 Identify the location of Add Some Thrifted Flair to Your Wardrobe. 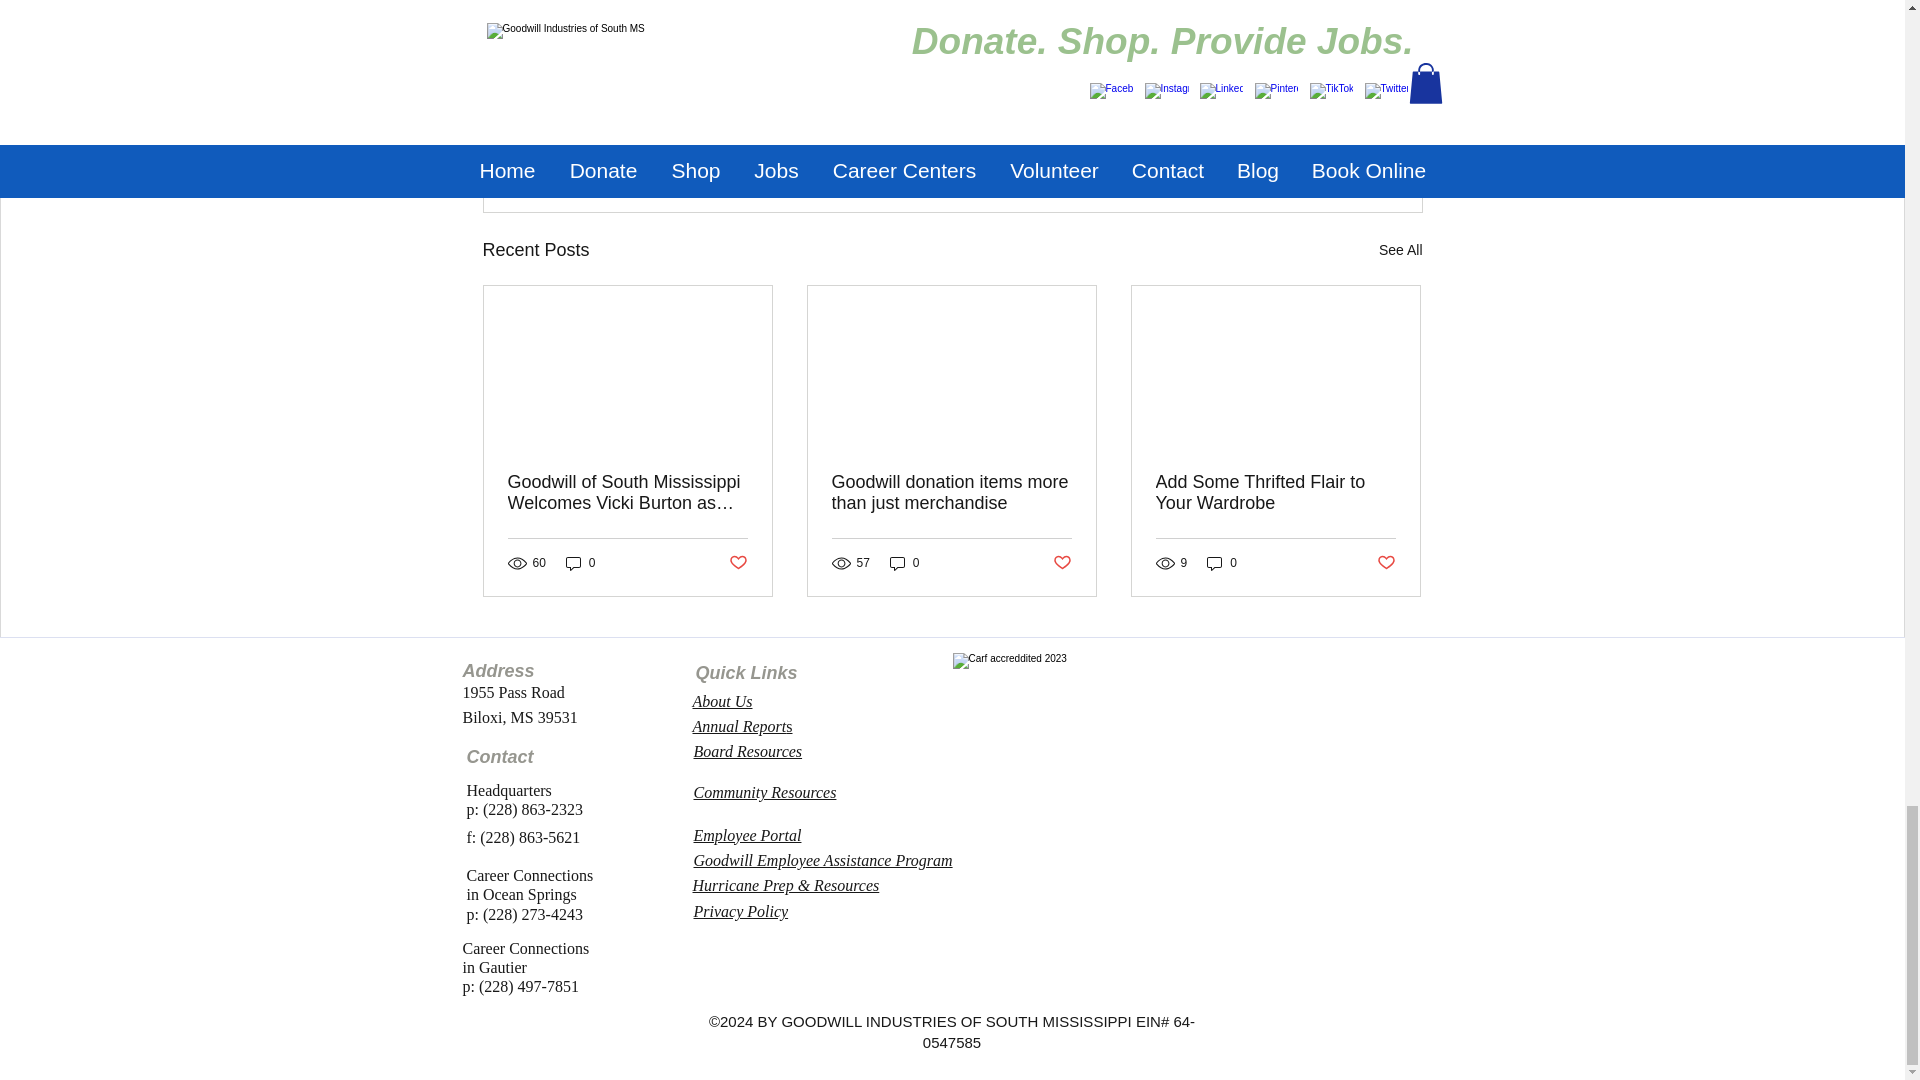
(736, 562).